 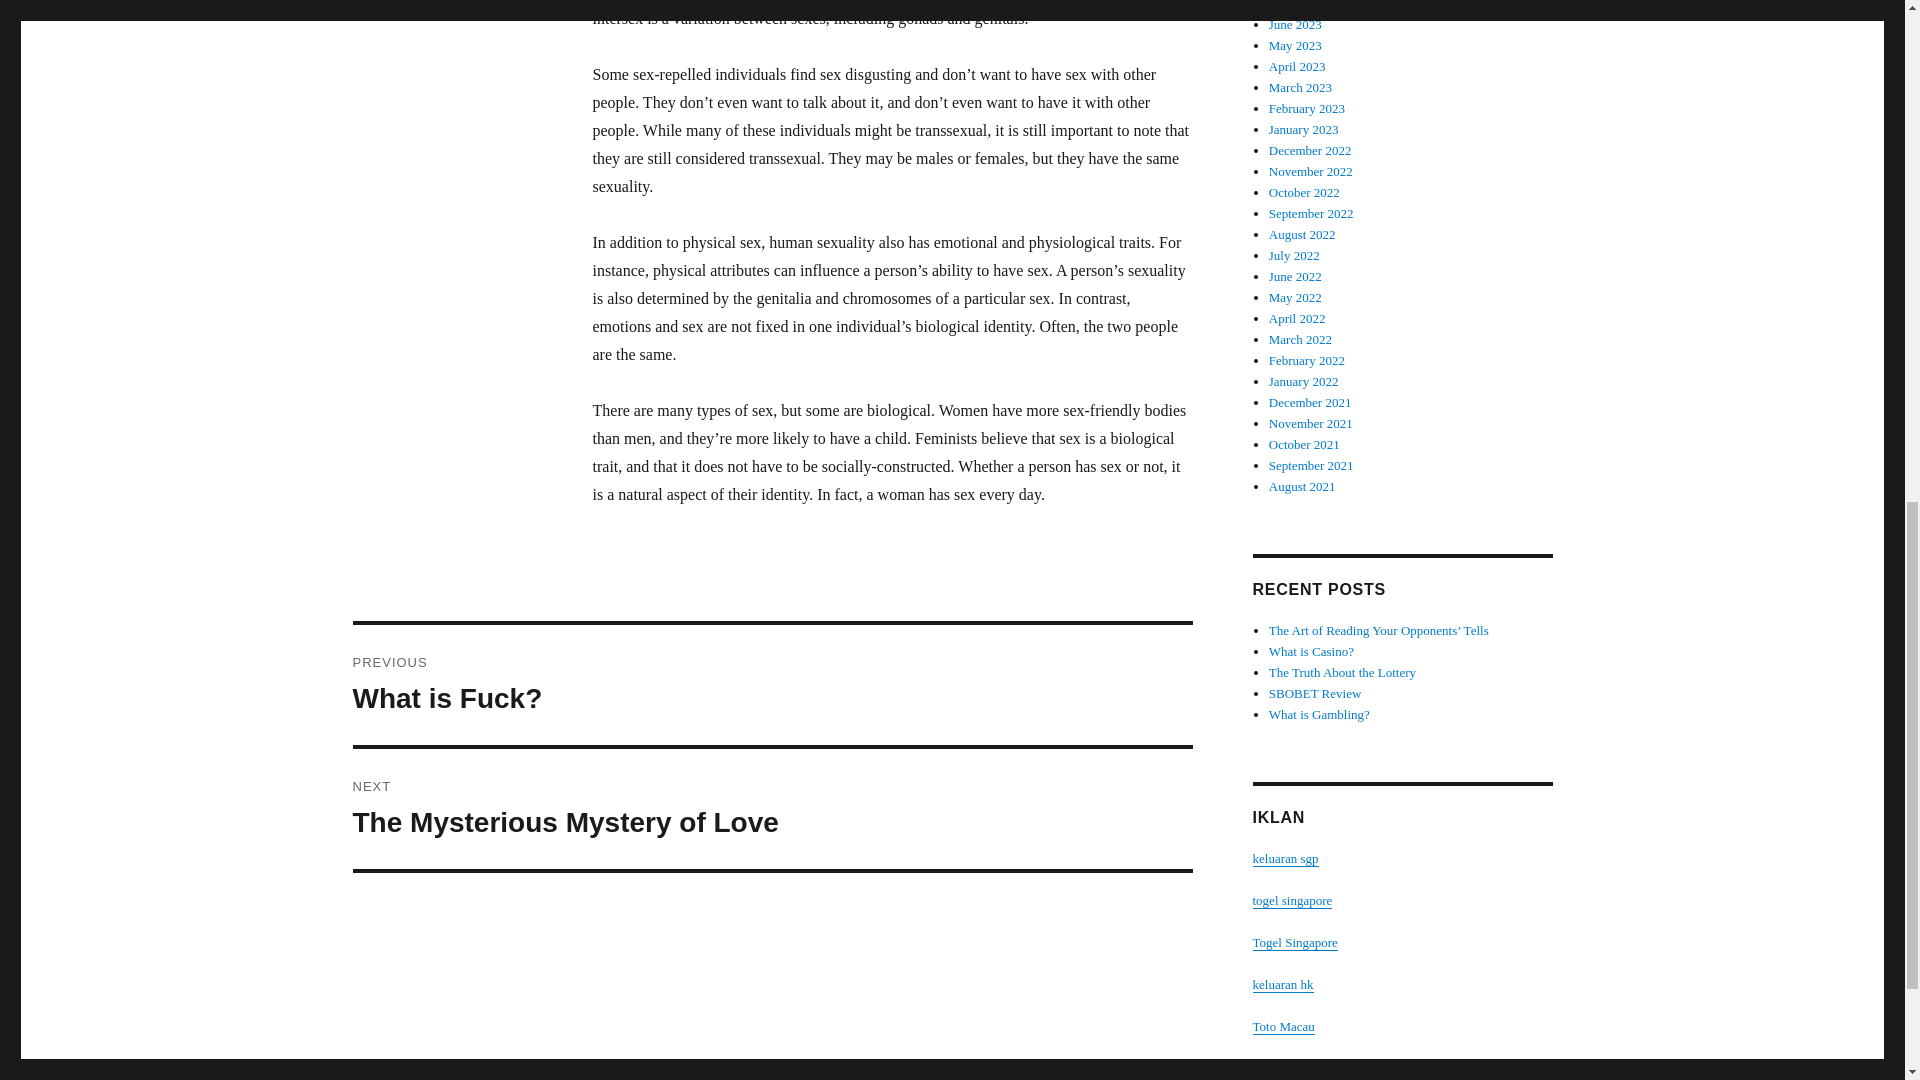 I want to click on April 2023, so click(x=1298, y=66).